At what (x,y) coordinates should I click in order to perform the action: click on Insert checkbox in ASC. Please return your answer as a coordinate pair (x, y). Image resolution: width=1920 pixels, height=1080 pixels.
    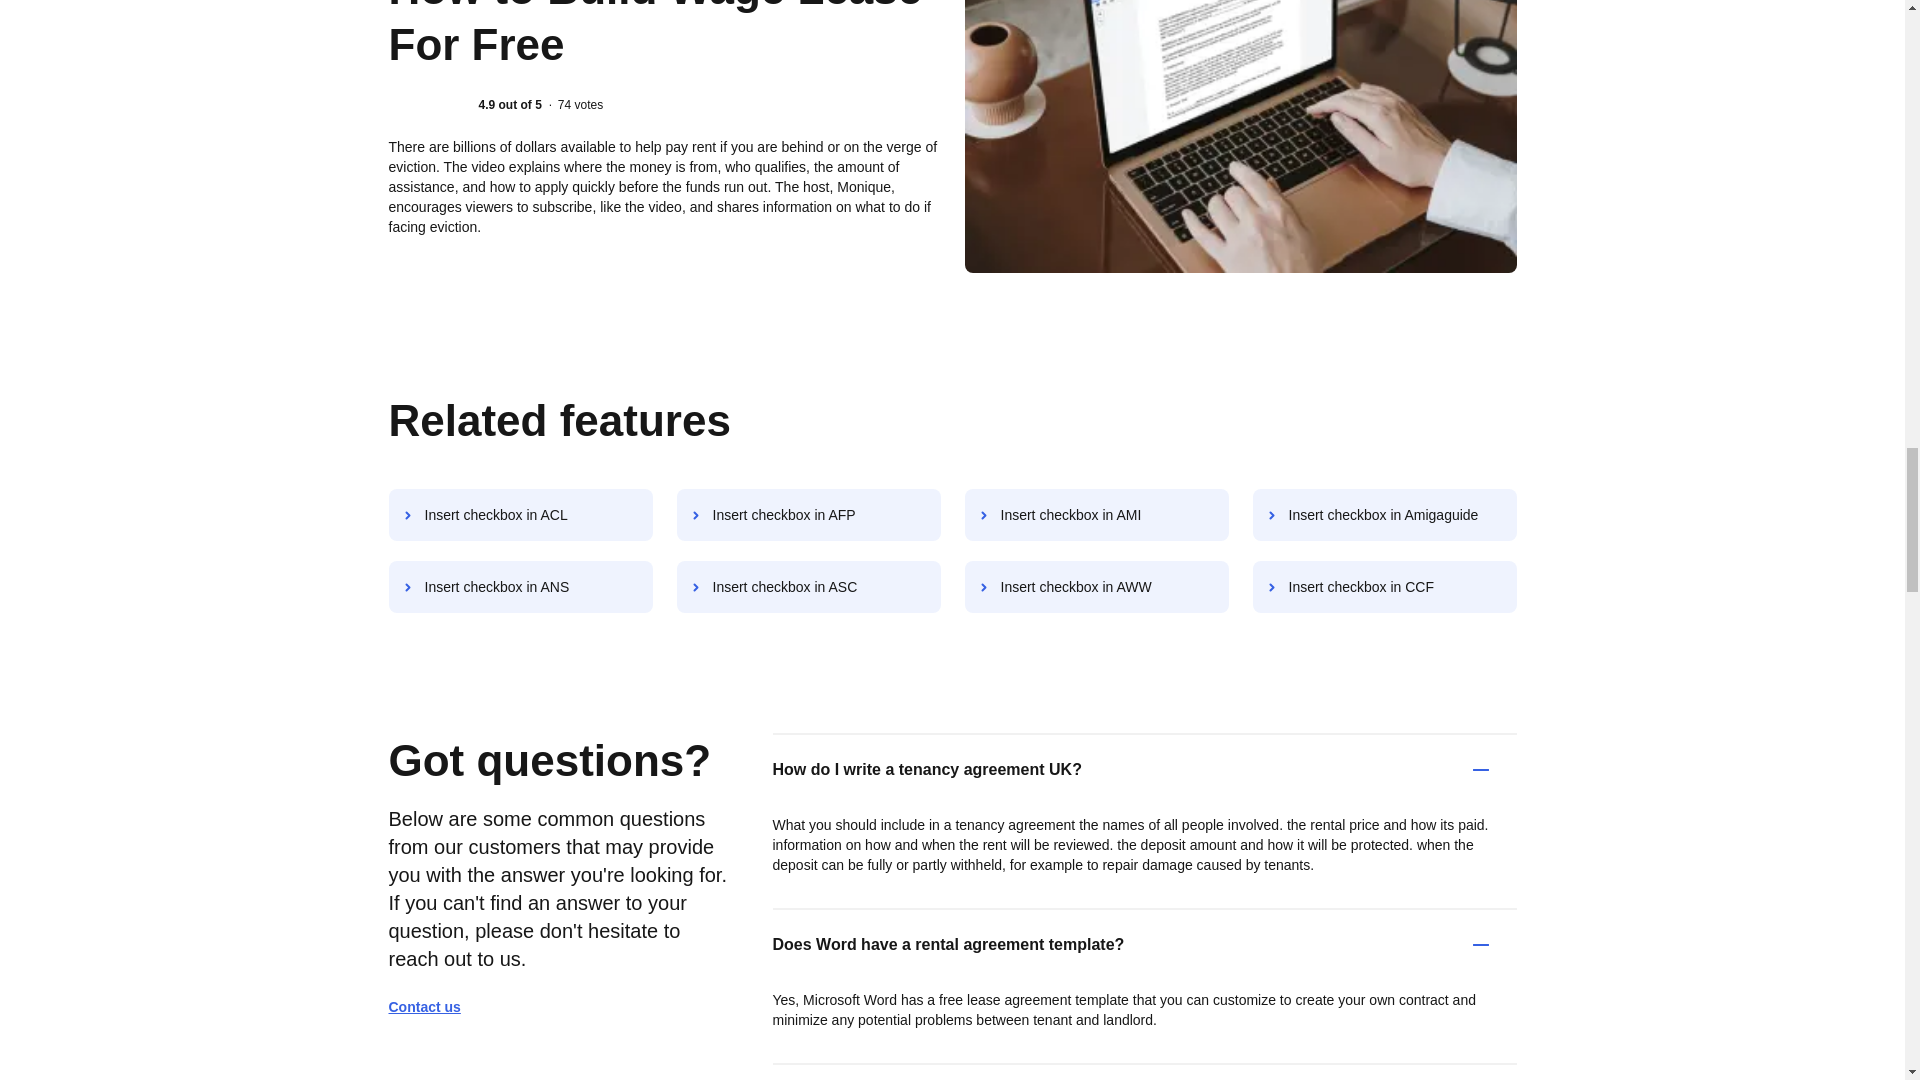
    Looking at the image, I should click on (808, 586).